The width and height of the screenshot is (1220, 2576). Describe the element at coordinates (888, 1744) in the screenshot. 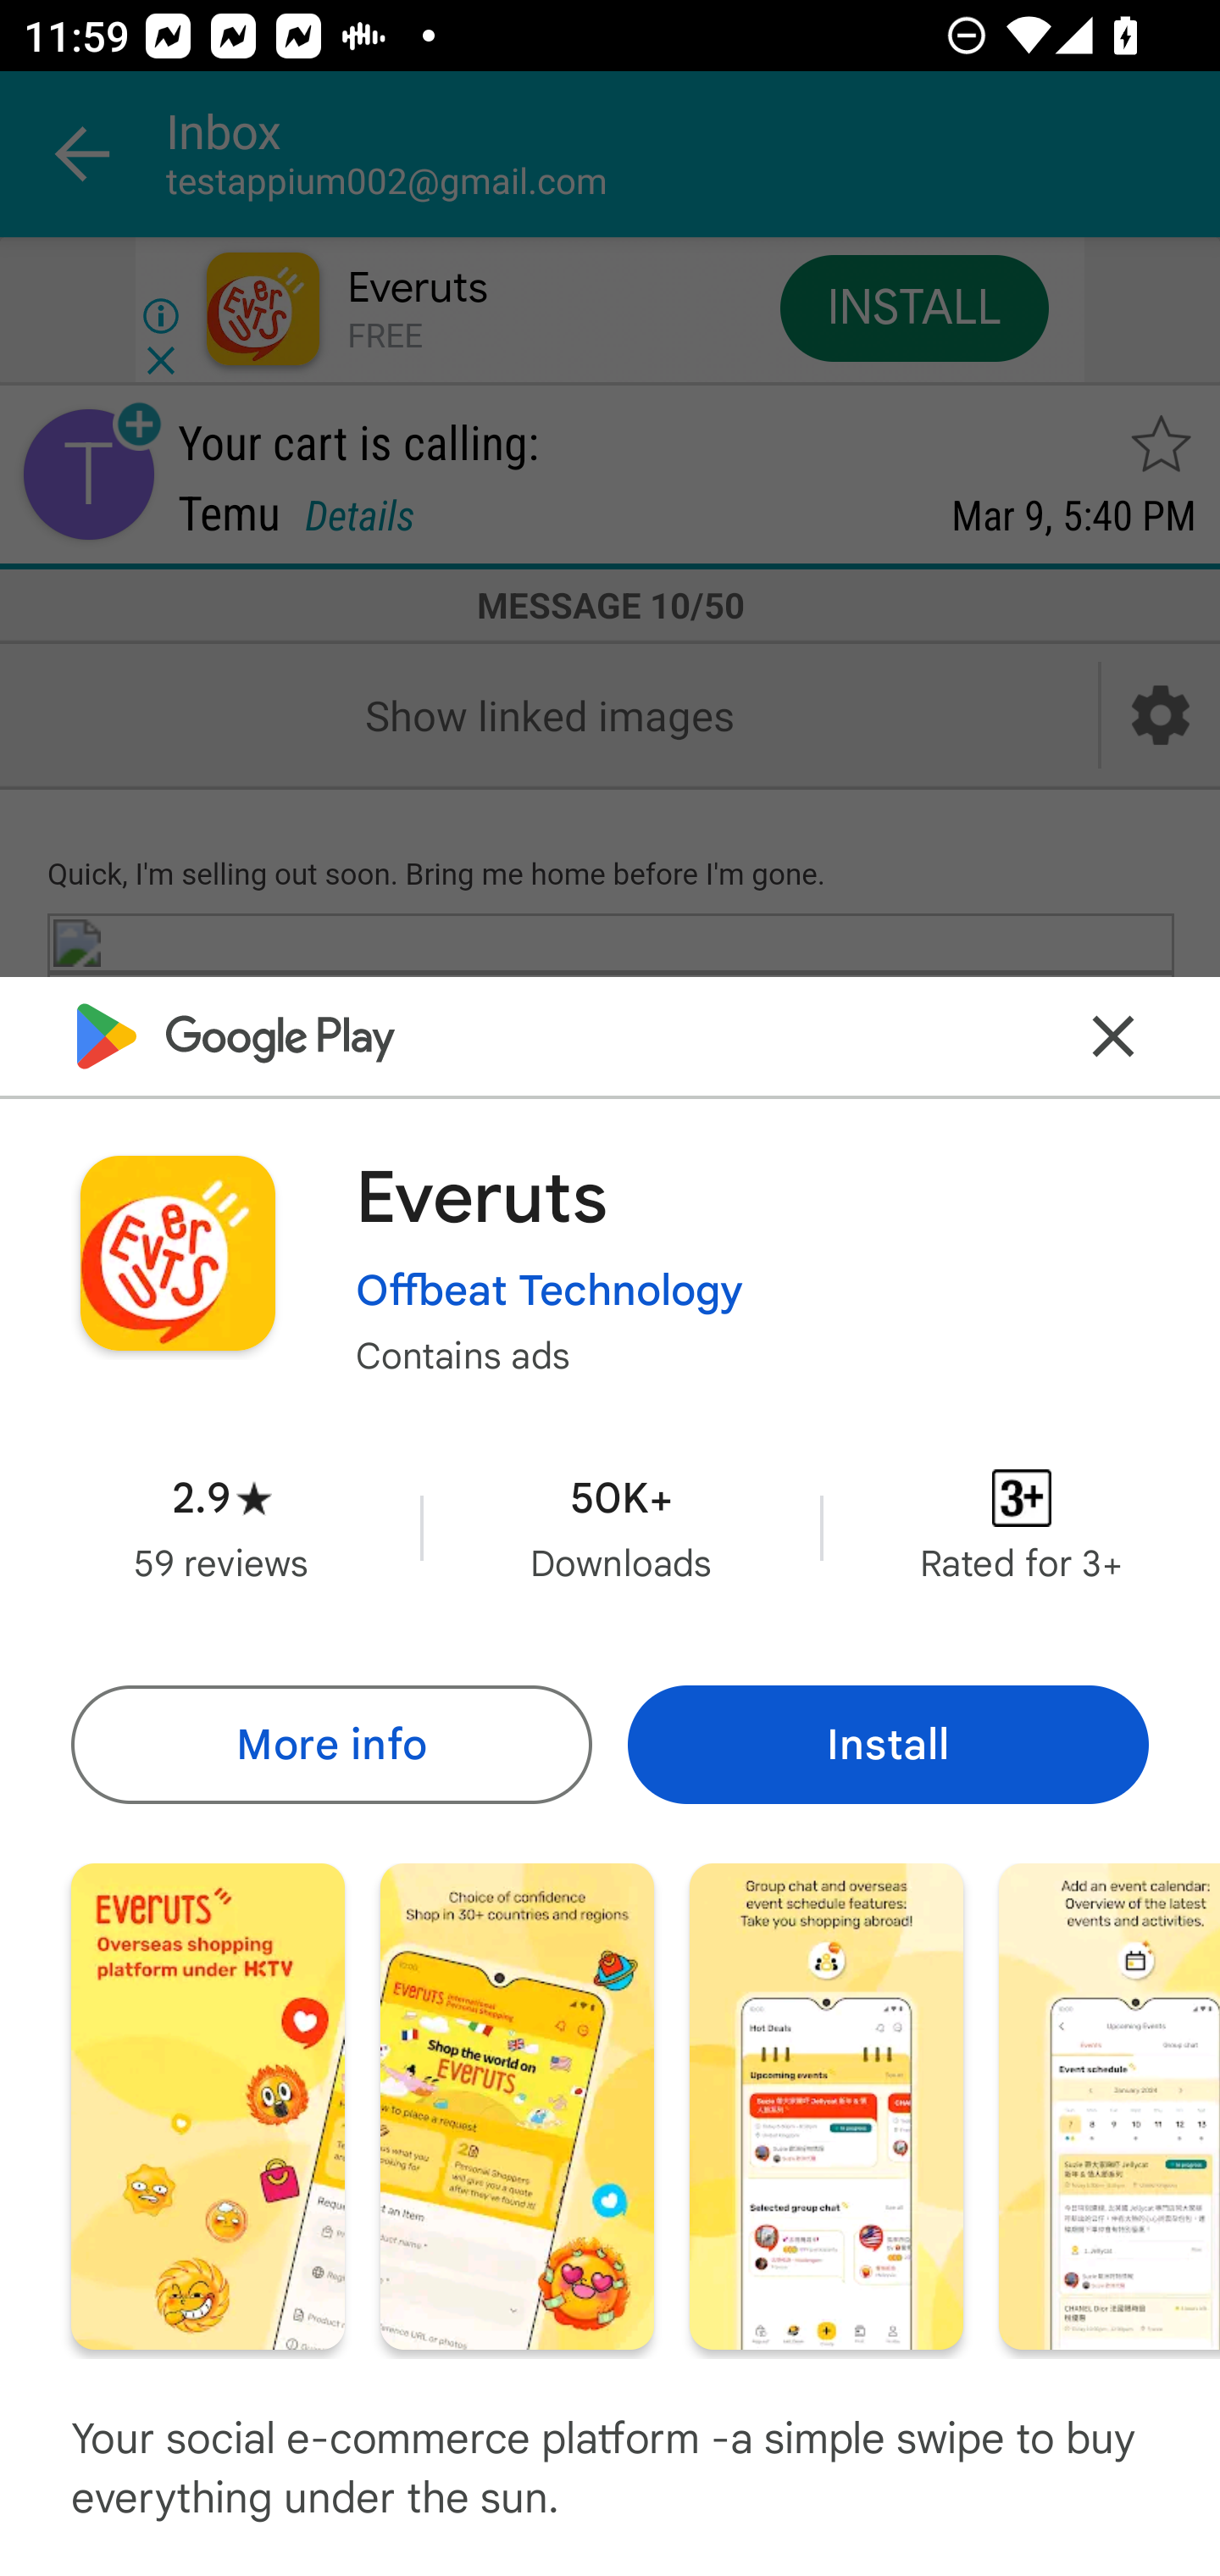

I see `Install` at that location.